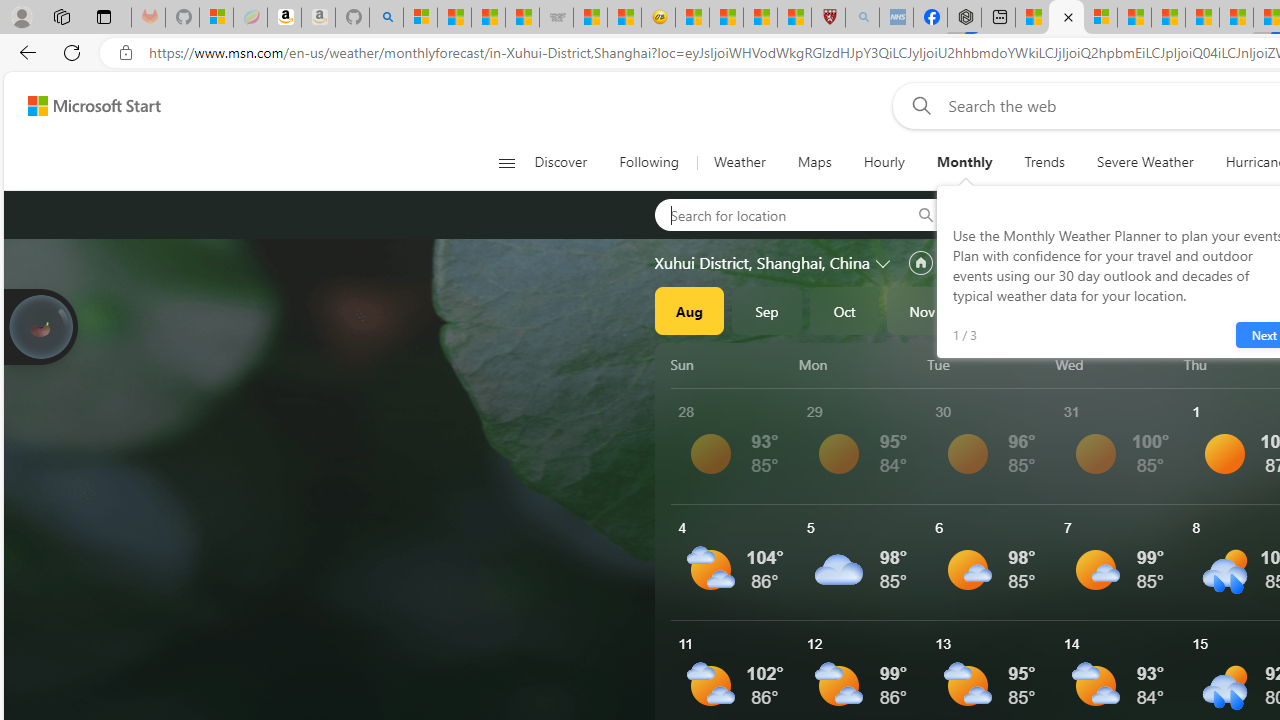 The height and width of the screenshot is (720, 1280). Describe the element at coordinates (859, 364) in the screenshot. I see `Mon` at that location.